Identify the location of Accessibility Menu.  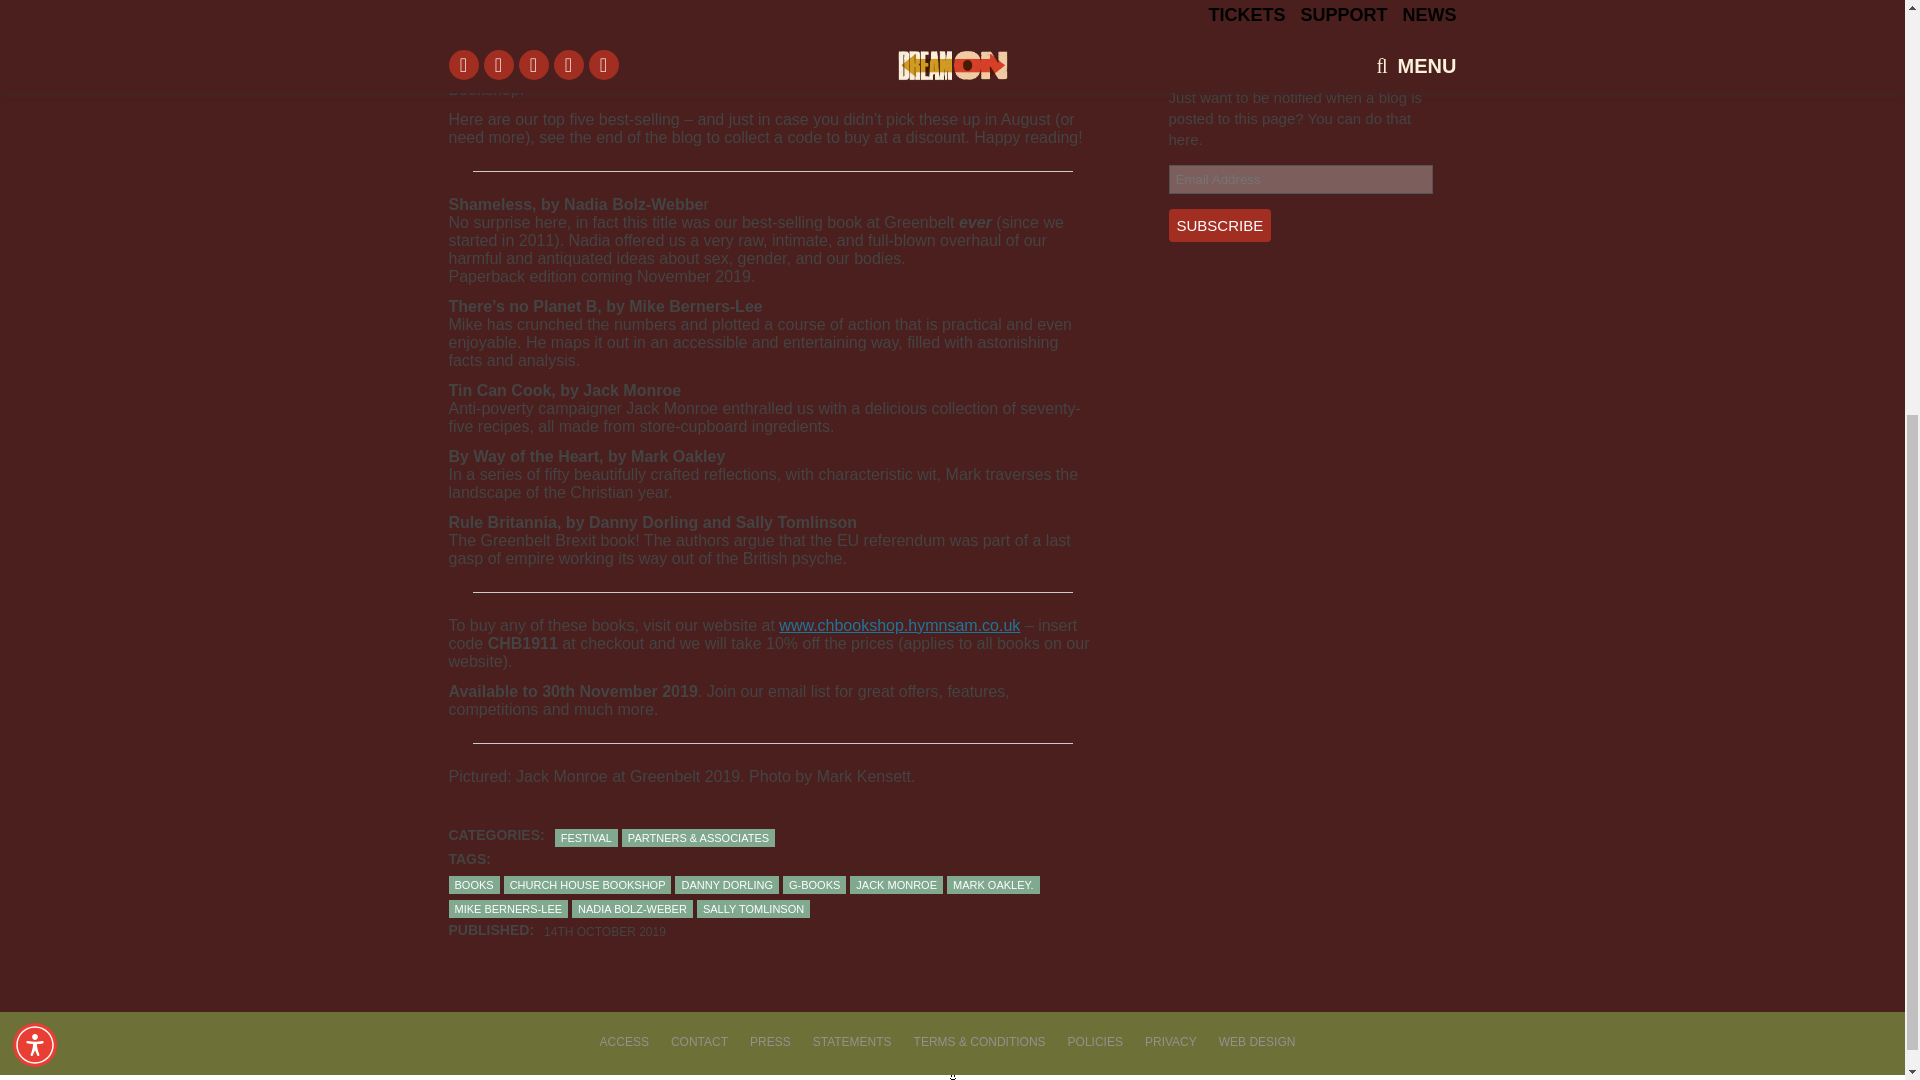
(35, 362).